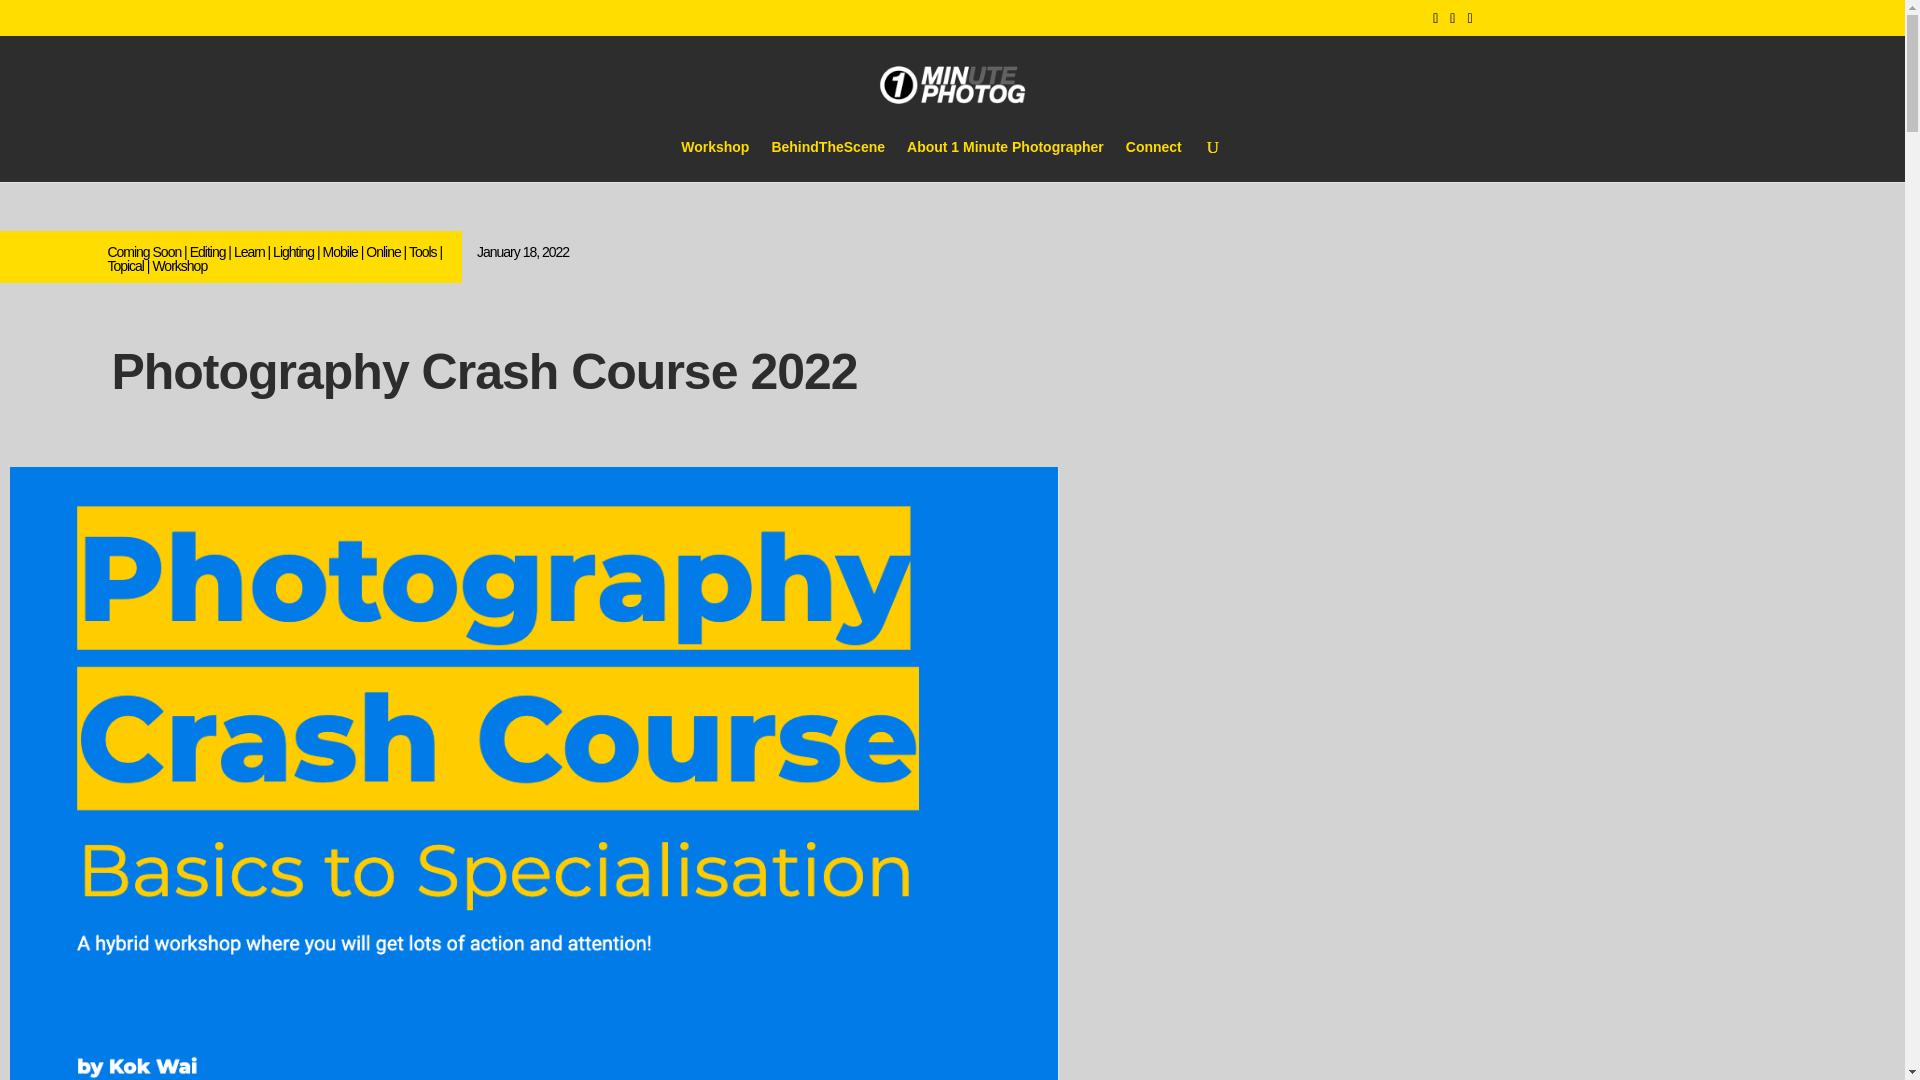 The height and width of the screenshot is (1080, 1920). I want to click on About 1 Minute Photographer, so click(1005, 161).